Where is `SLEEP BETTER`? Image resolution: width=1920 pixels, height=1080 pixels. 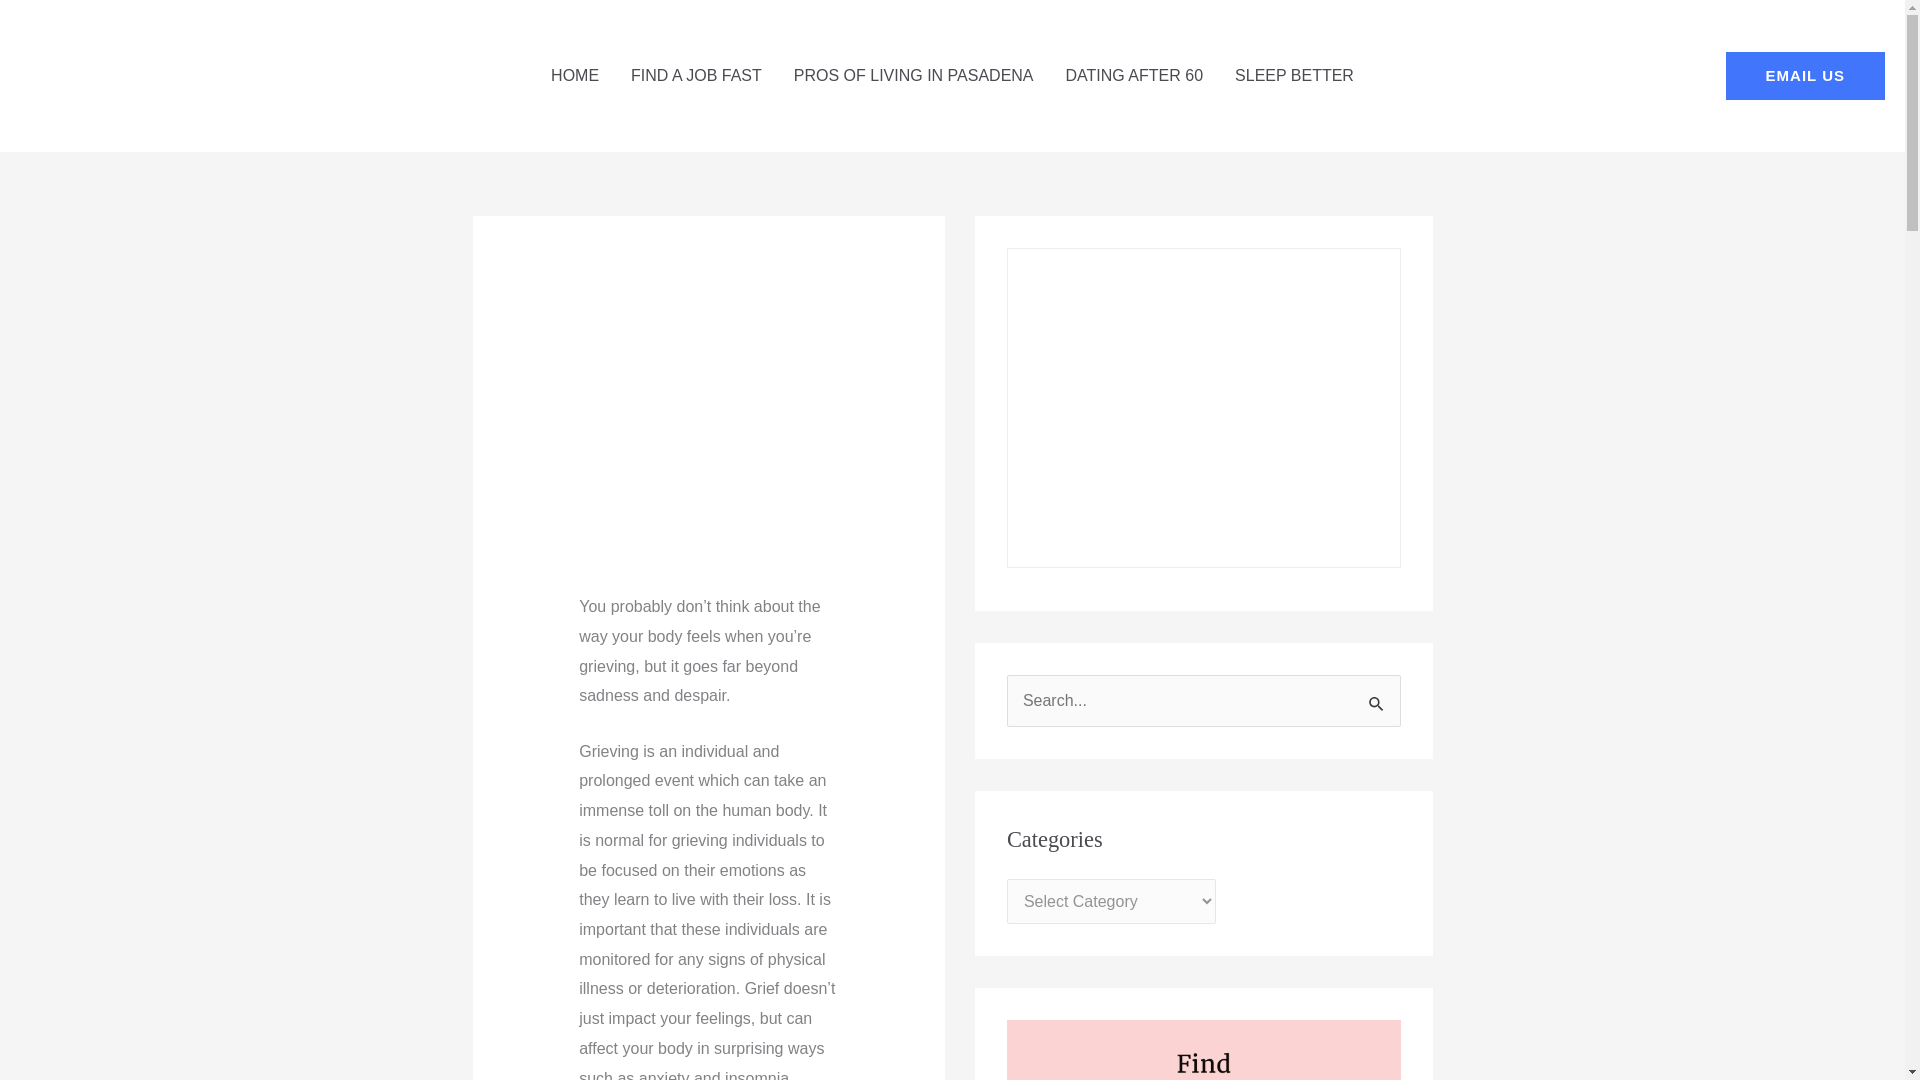
SLEEP BETTER is located at coordinates (1294, 76).